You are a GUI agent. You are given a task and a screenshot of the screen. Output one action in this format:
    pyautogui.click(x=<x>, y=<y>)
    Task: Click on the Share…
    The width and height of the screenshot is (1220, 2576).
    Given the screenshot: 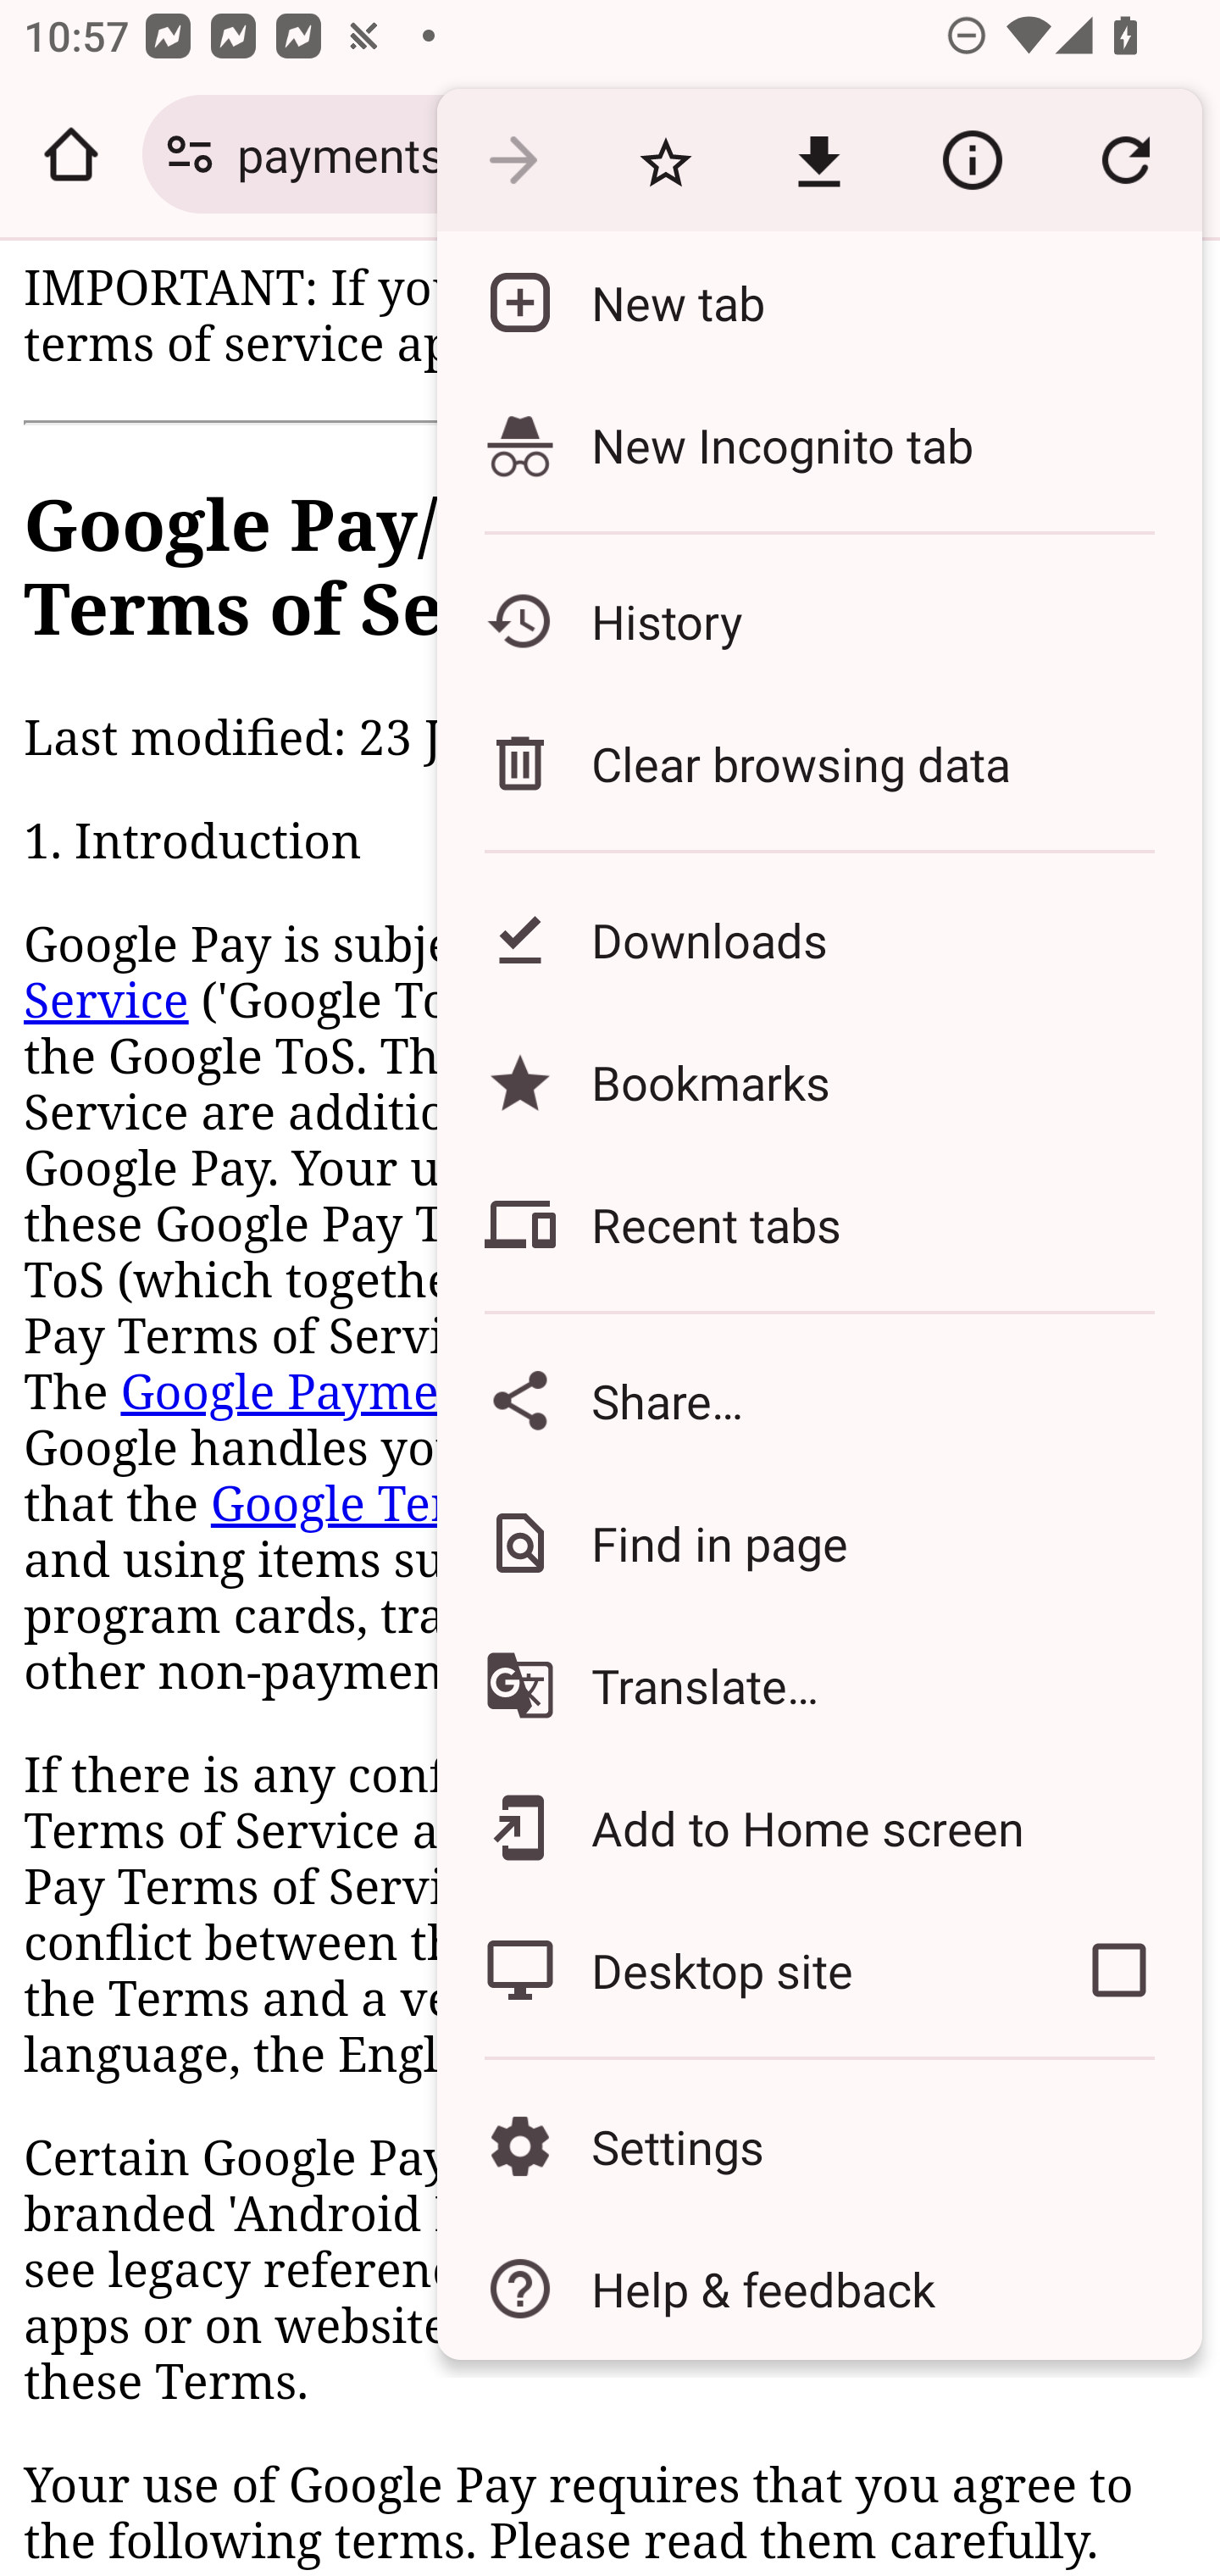 What is the action you would take?
    pyautogui.click(x=818, y=1400)
    